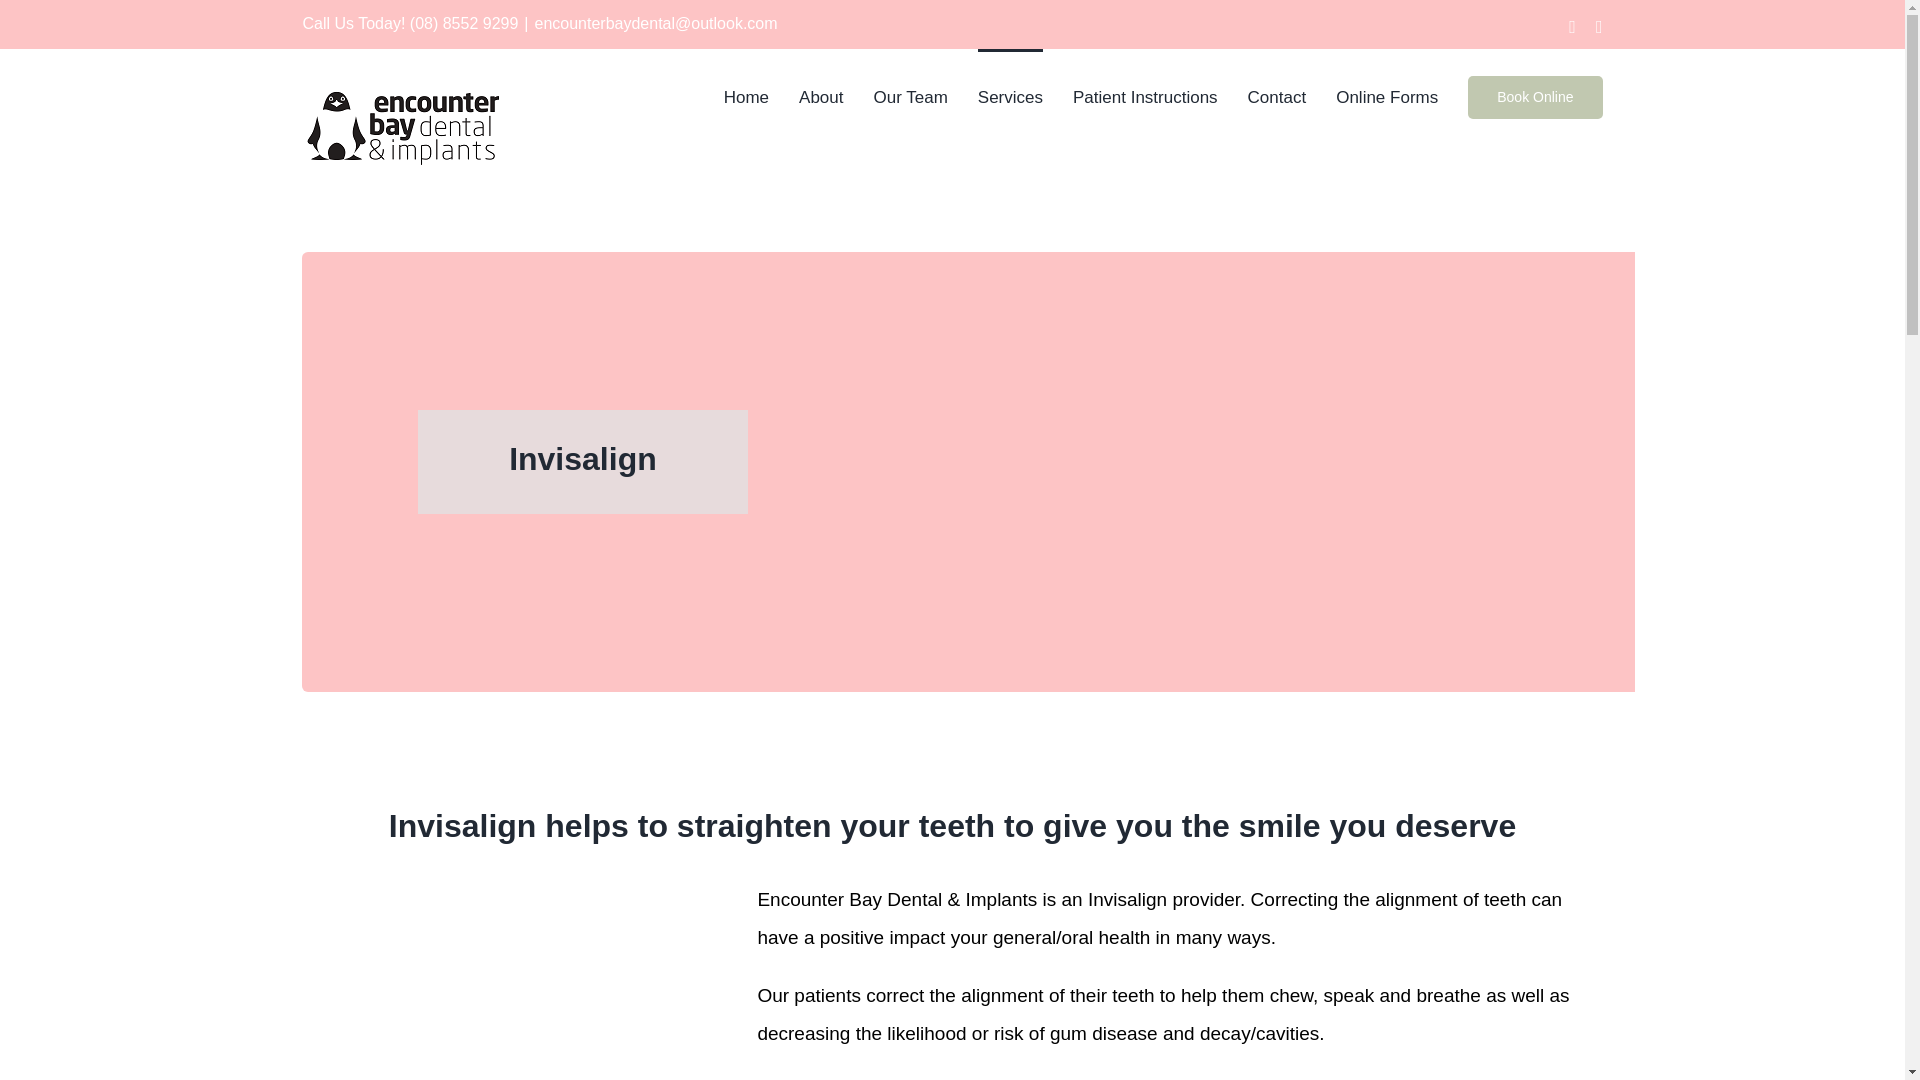 The width and height of the screenshot is (1920, 1080). What do you see at coordinates (1010, 95) in the screenshot?
I see `Services` at bounding box center [1010, 95].